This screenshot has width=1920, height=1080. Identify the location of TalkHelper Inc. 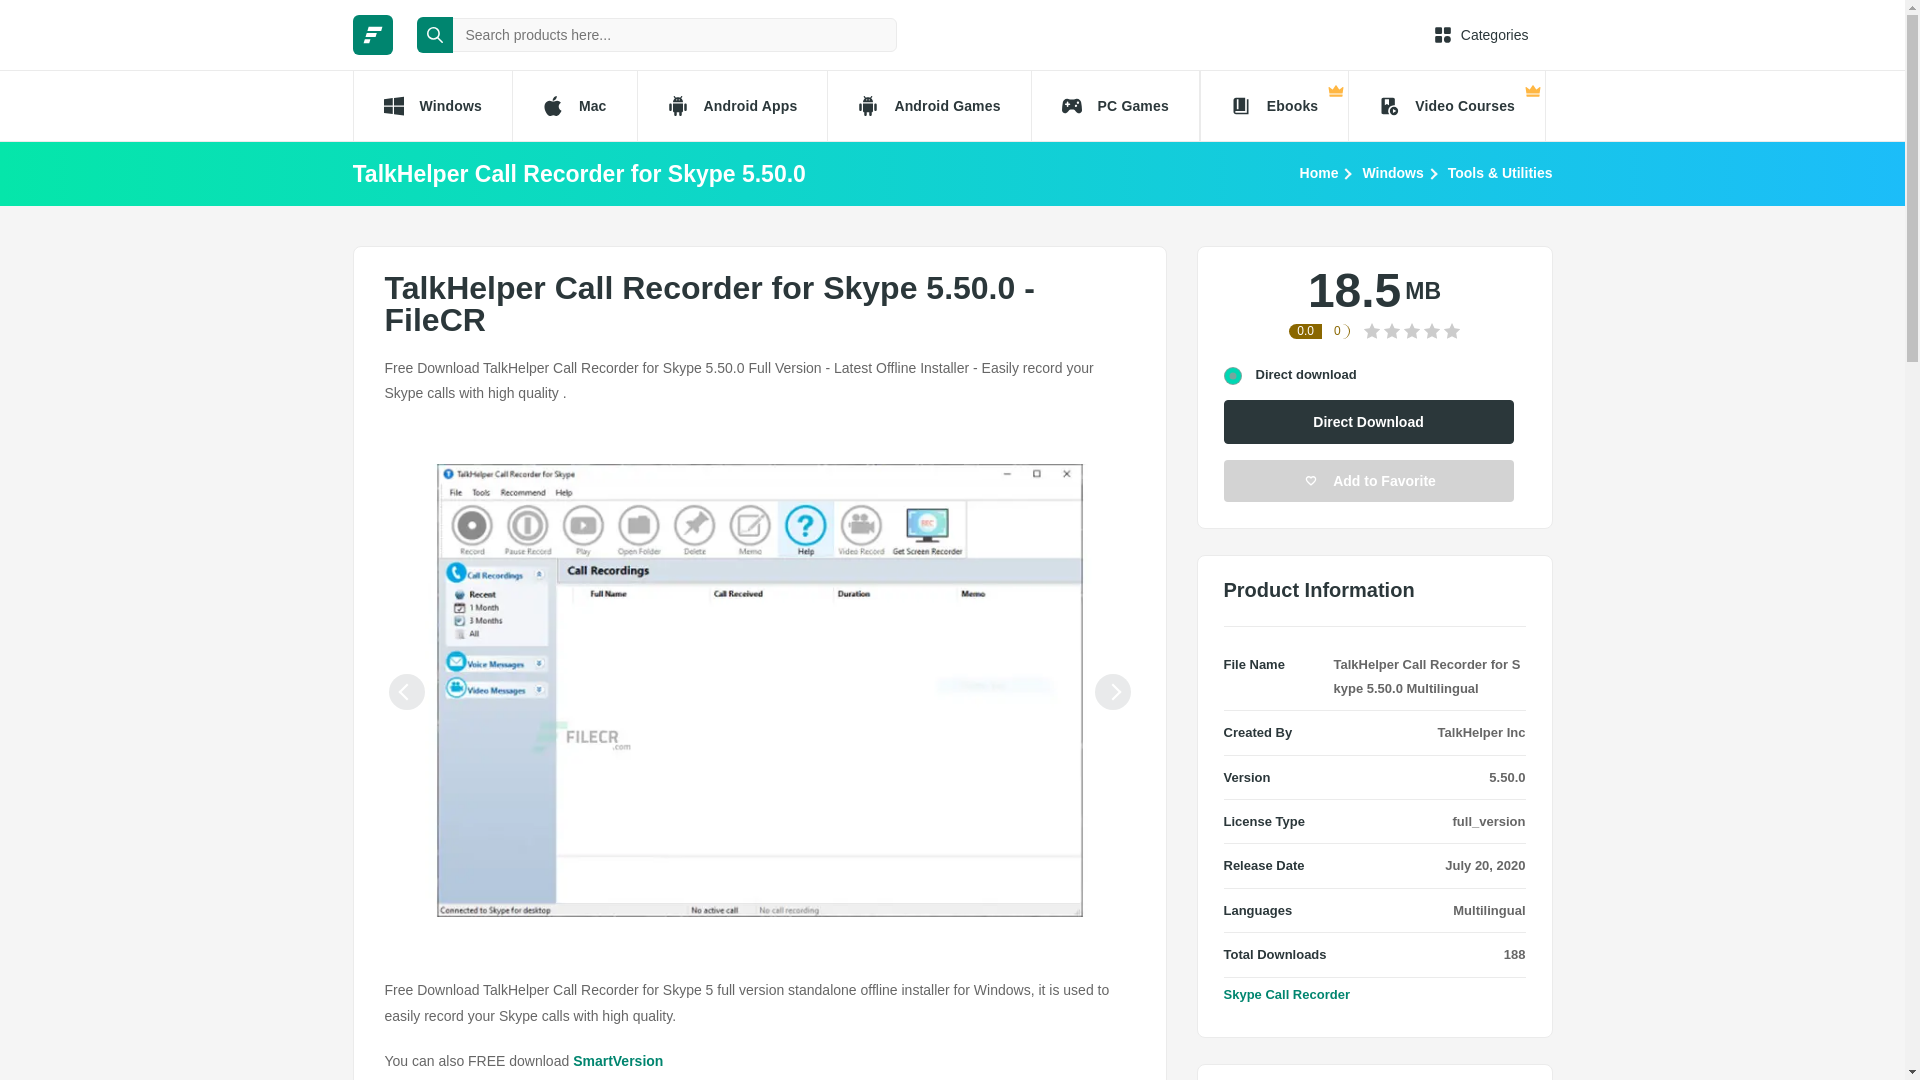
(1482, 732).